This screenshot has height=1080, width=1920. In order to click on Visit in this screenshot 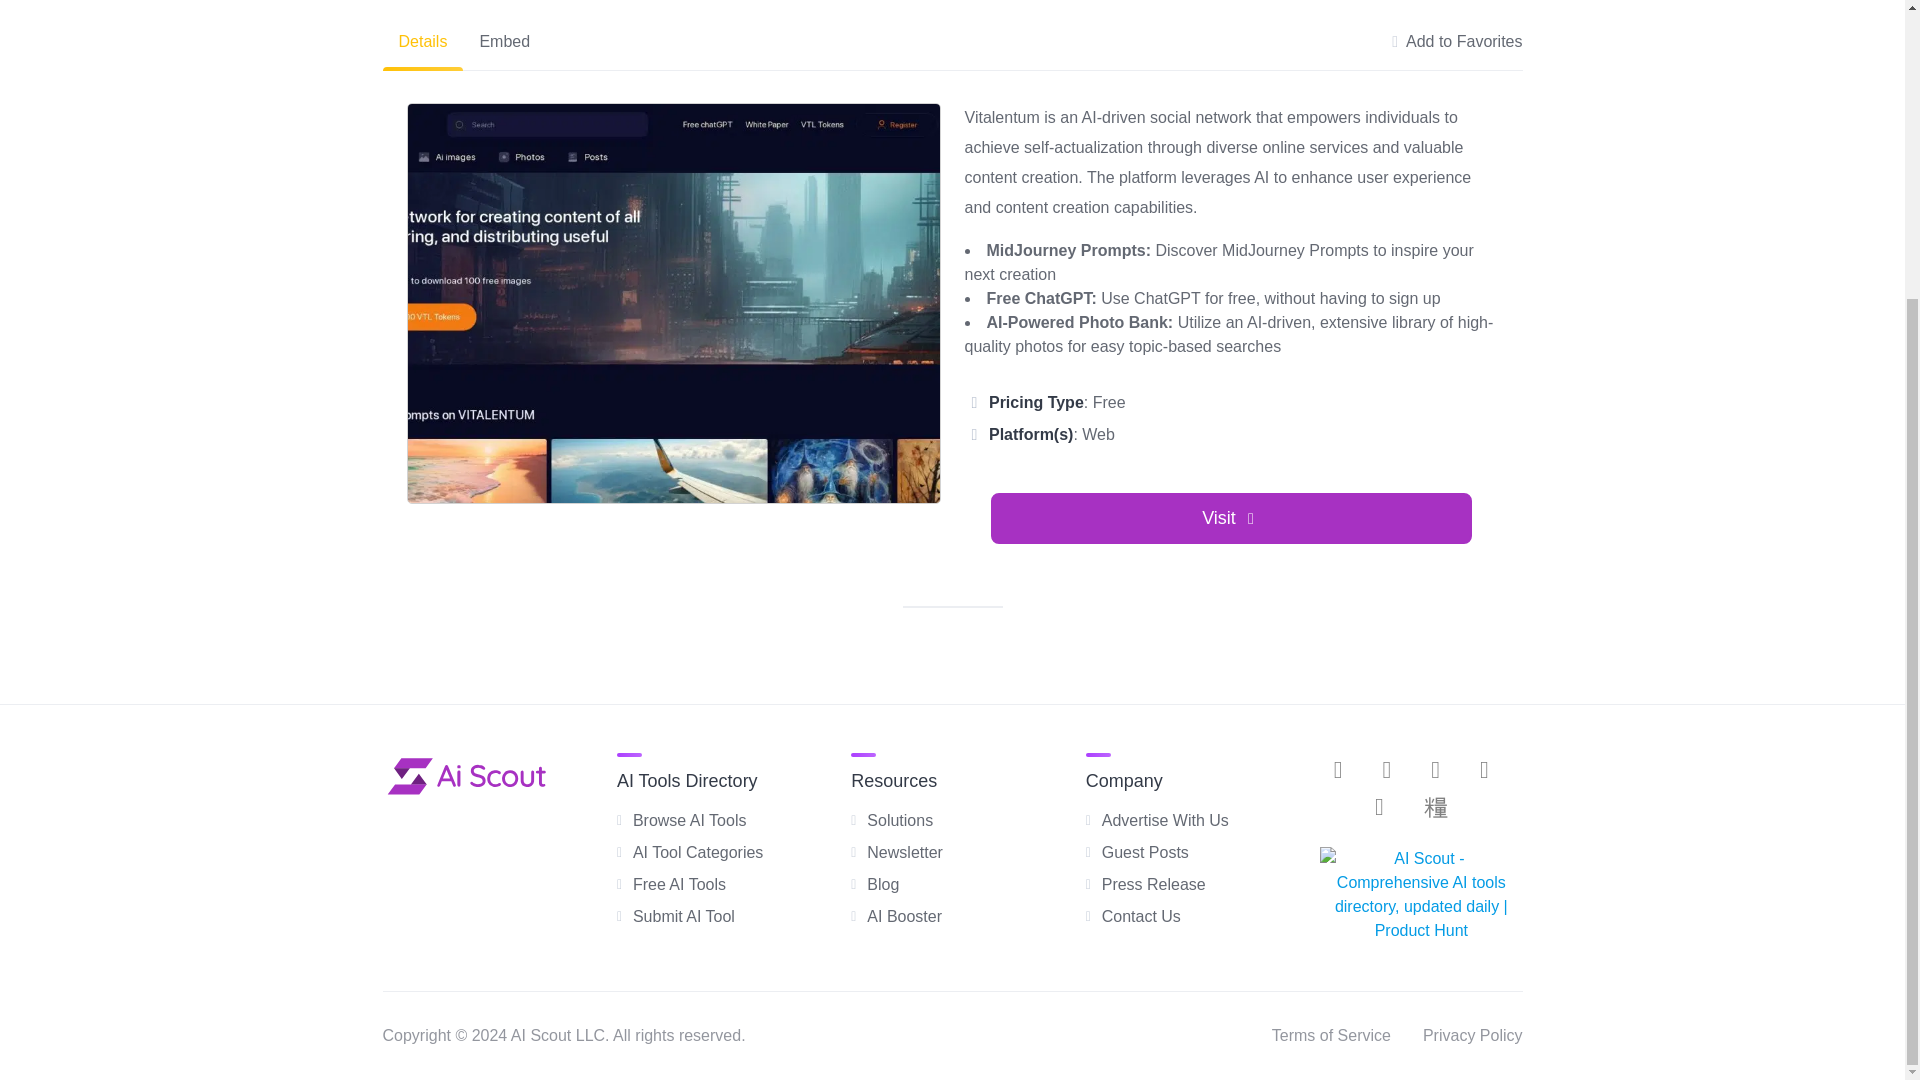, I will do `click(1231, 518)`.